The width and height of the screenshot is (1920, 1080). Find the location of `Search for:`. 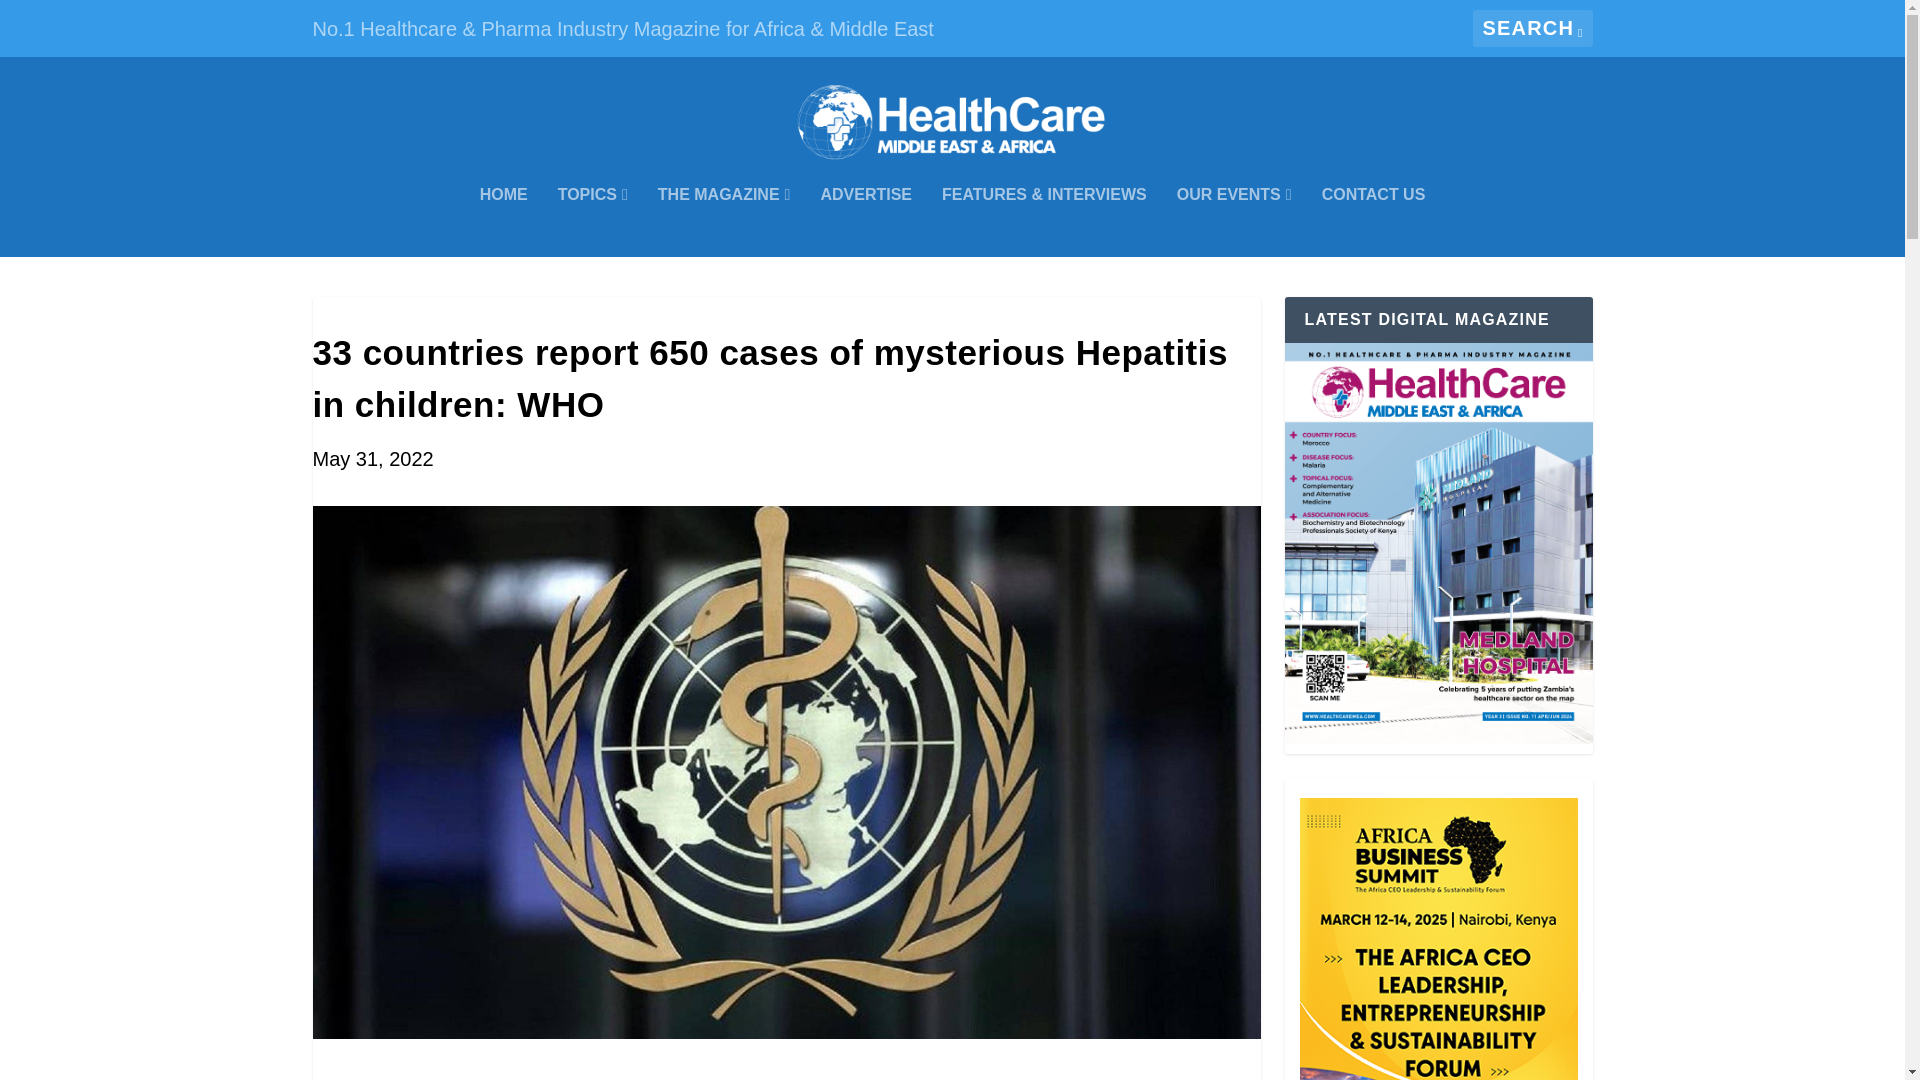

Search for: is located at coordinates (1532, 28).